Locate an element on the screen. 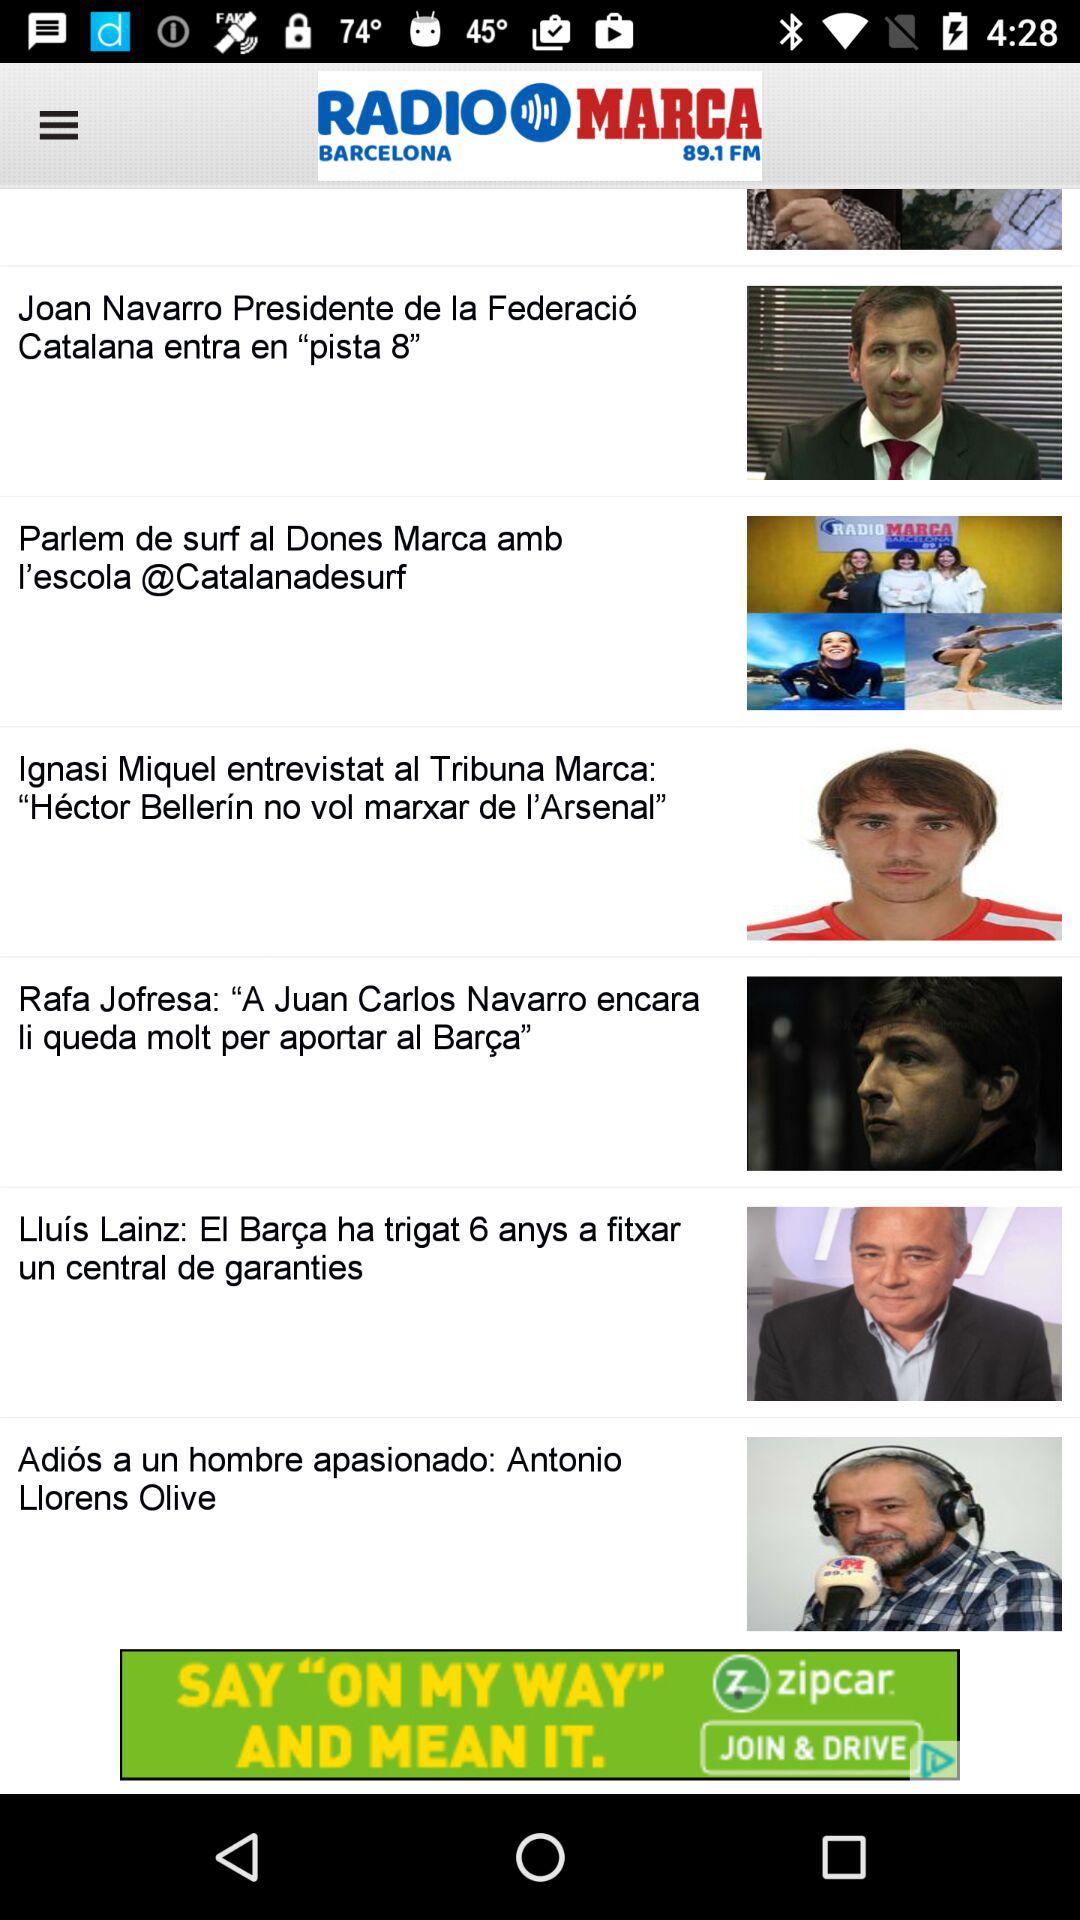 The width and height of the screenshot is (1080, 1920). select the image beside parlem de surf al dones marca amb iescola catalanadesurf is located at coordinates (904, 613).